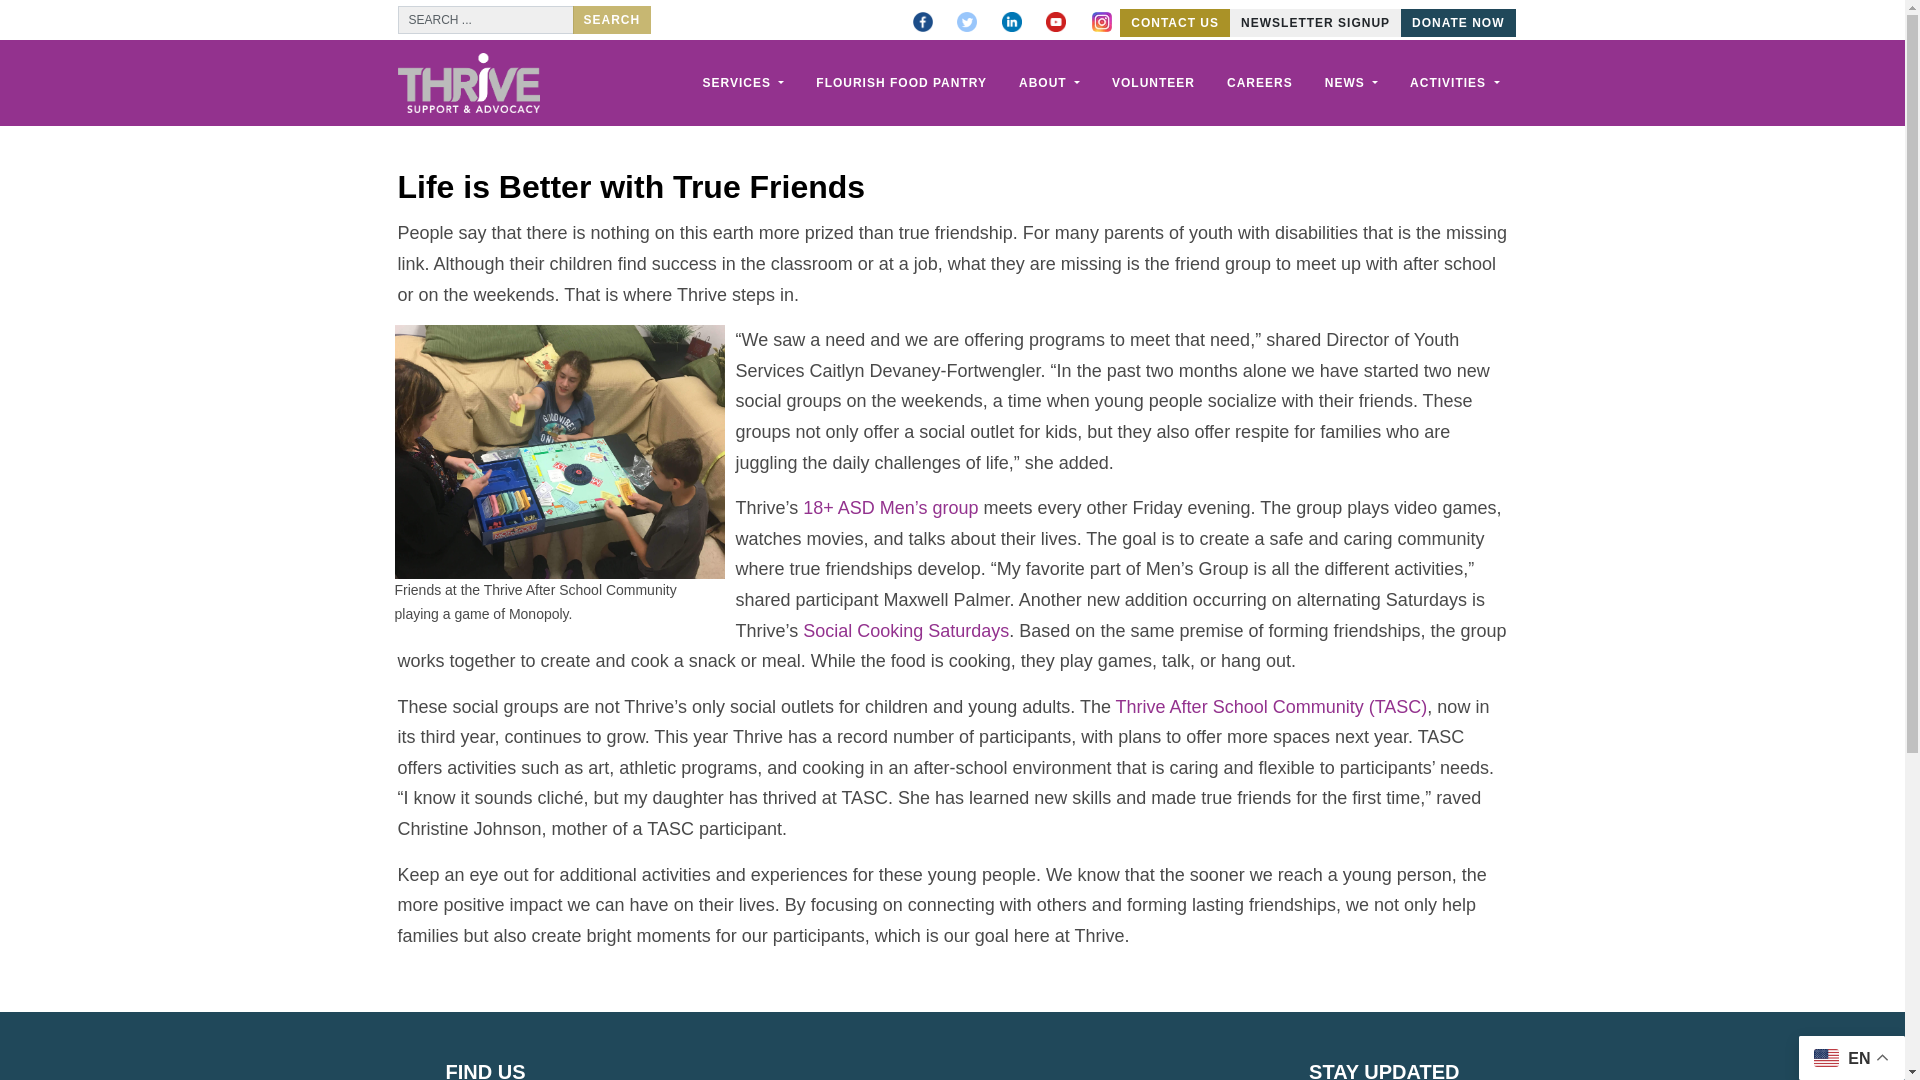  What do you see at coordinates (1454, 82) in the screenshot?
I see `ACTIVITIES` at bounding box center [1454, 82].